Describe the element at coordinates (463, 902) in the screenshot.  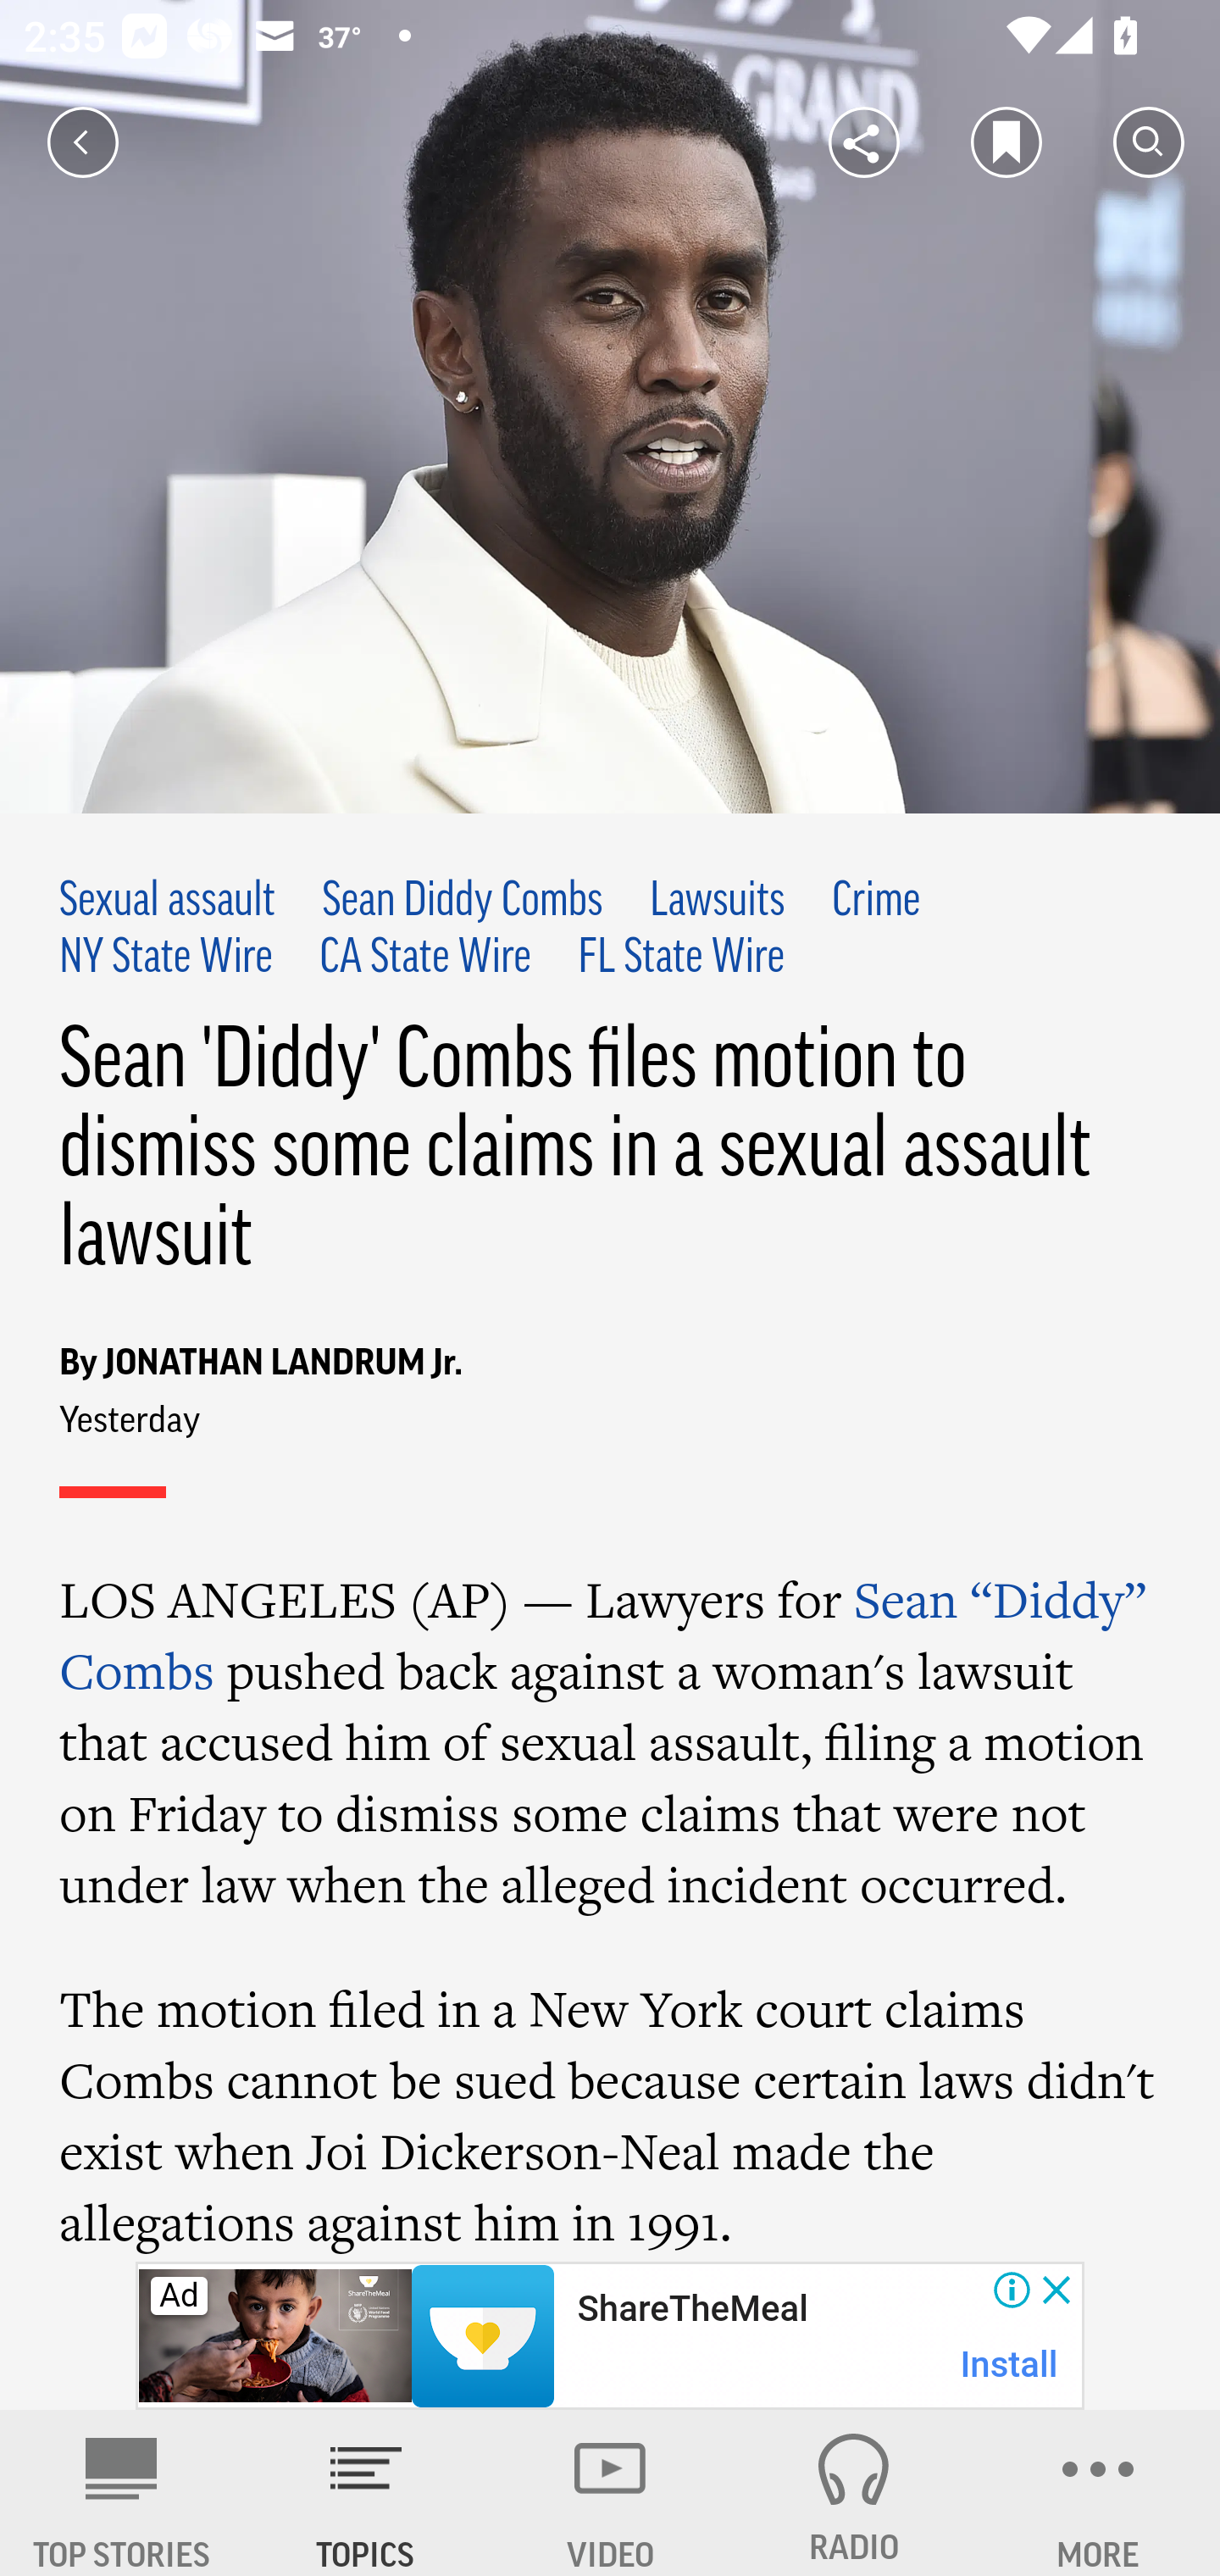
I see `Sean Diddy Combs` at that location.